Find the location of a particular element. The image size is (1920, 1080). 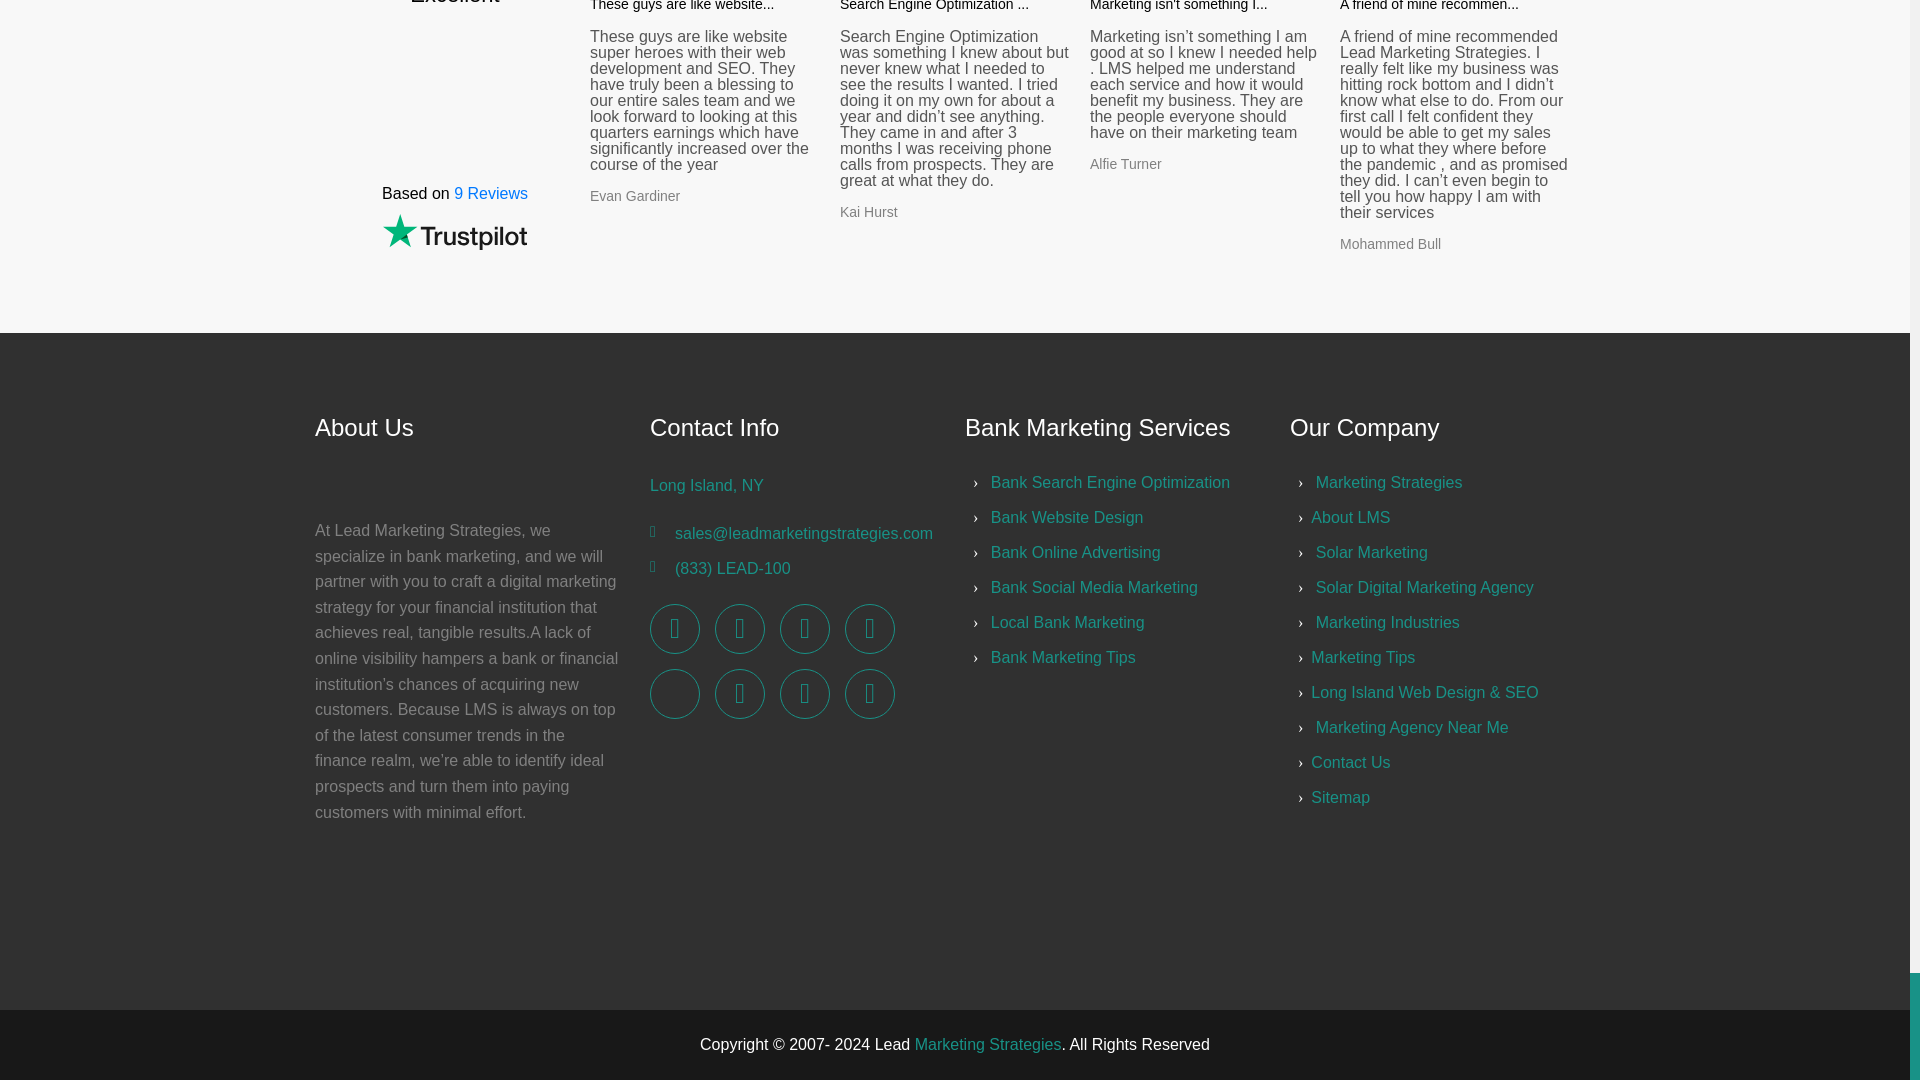

Search Engine Optimization is located at coordinates (1110, 482).